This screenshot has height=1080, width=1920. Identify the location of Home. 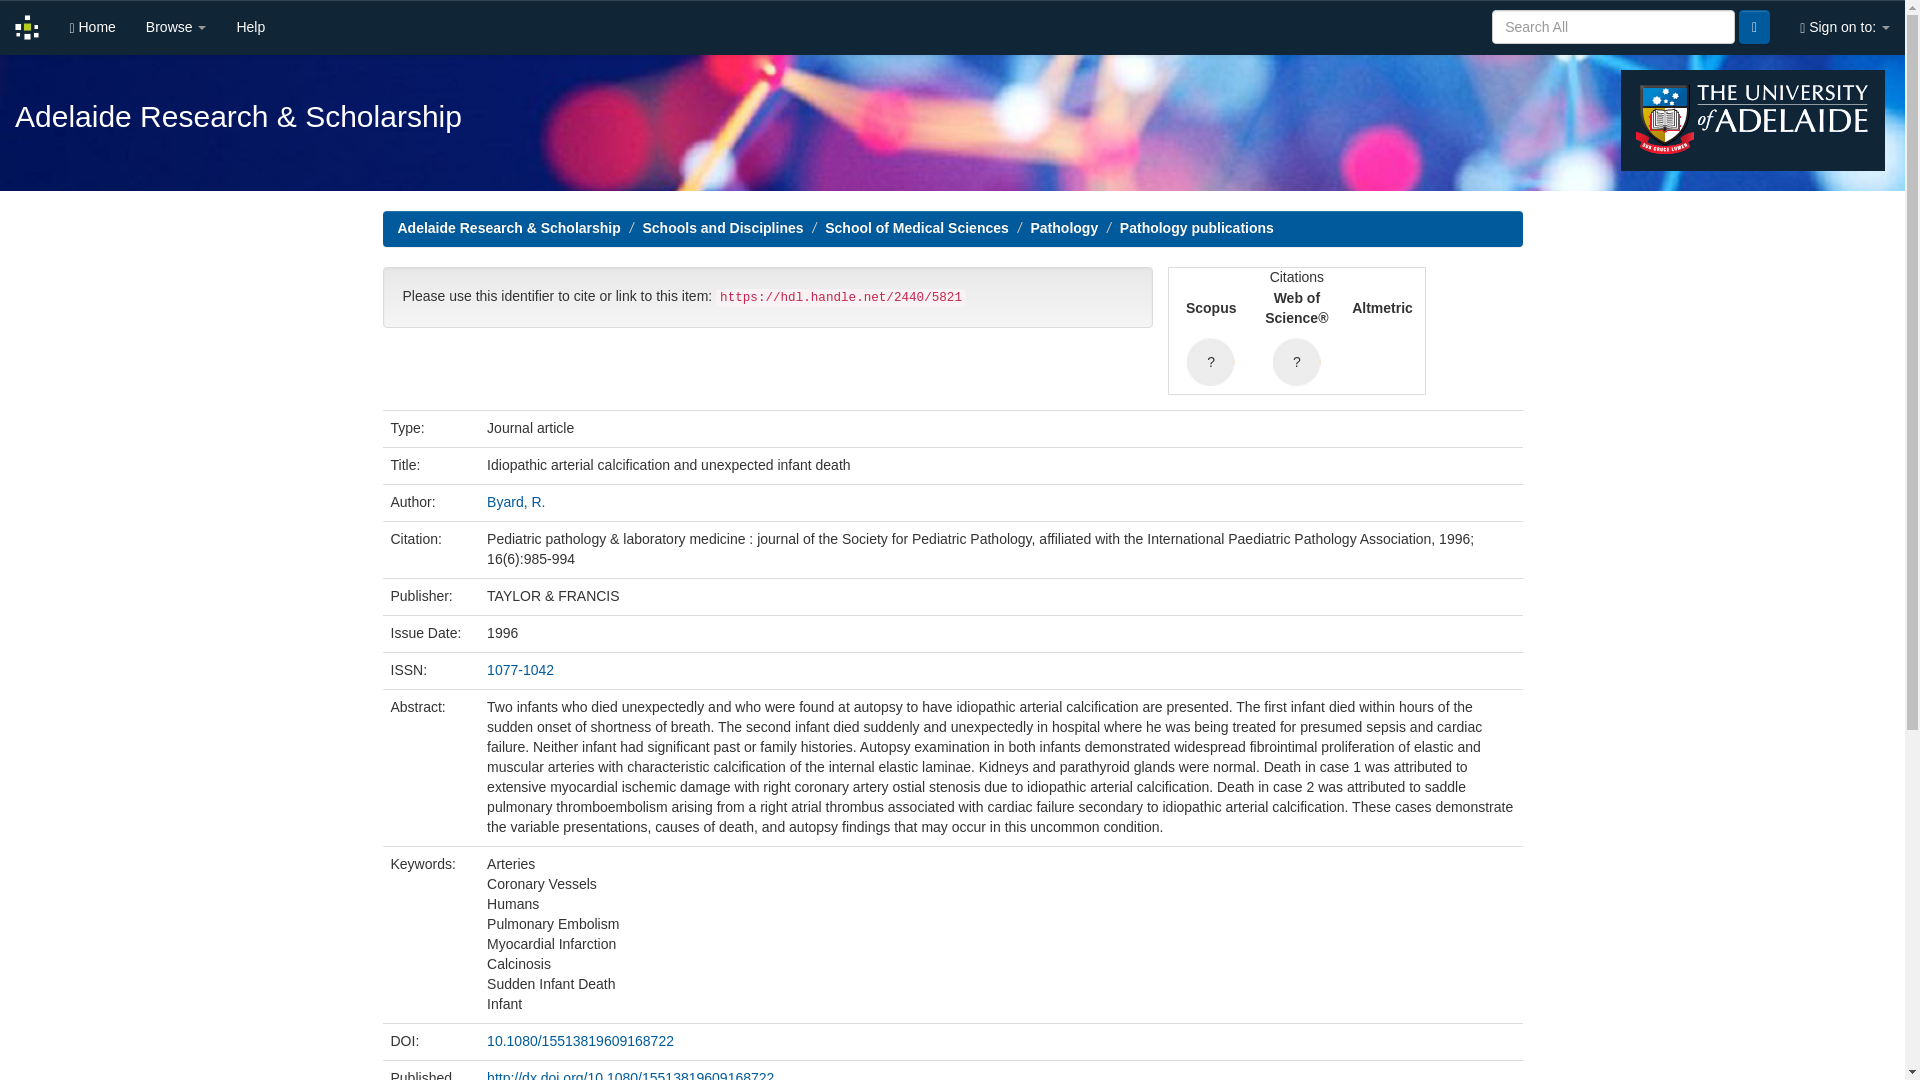
(92, 28).